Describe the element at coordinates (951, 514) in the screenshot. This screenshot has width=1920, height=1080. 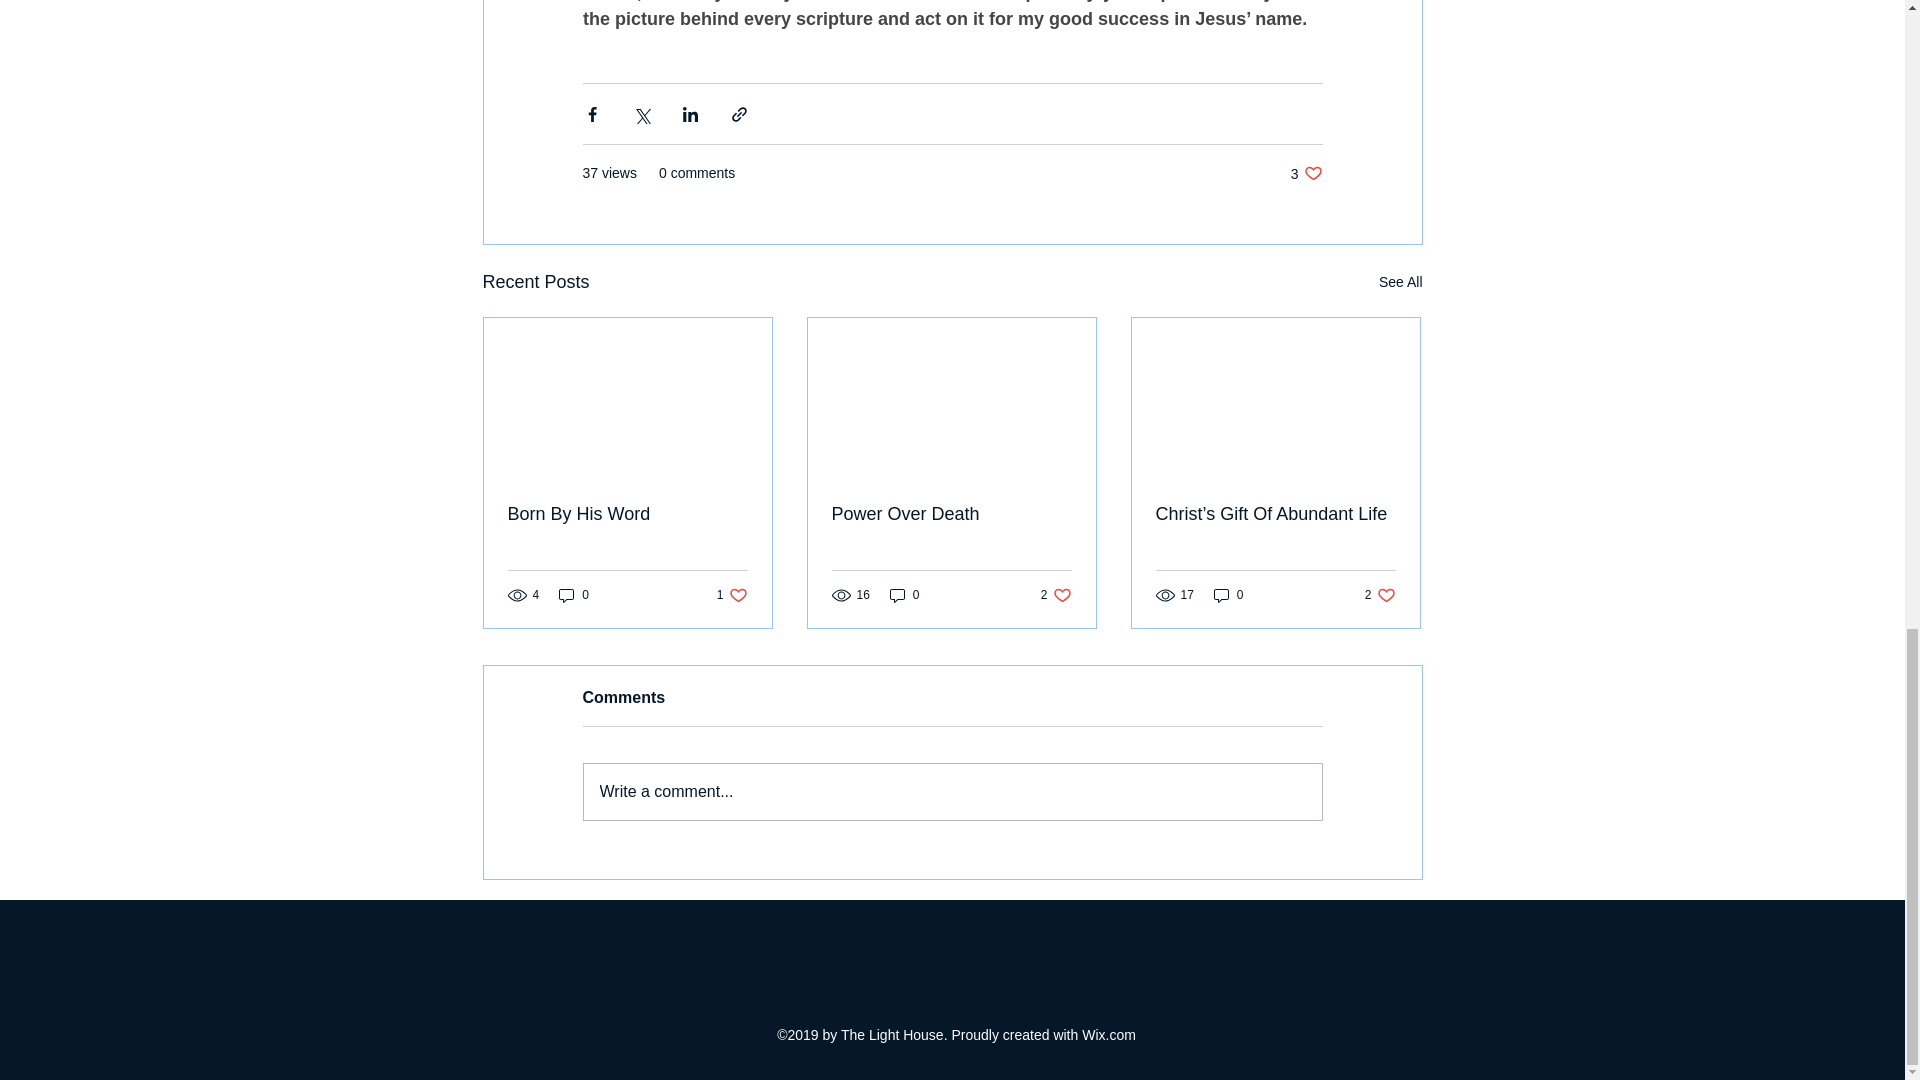
I see `0` at that location.